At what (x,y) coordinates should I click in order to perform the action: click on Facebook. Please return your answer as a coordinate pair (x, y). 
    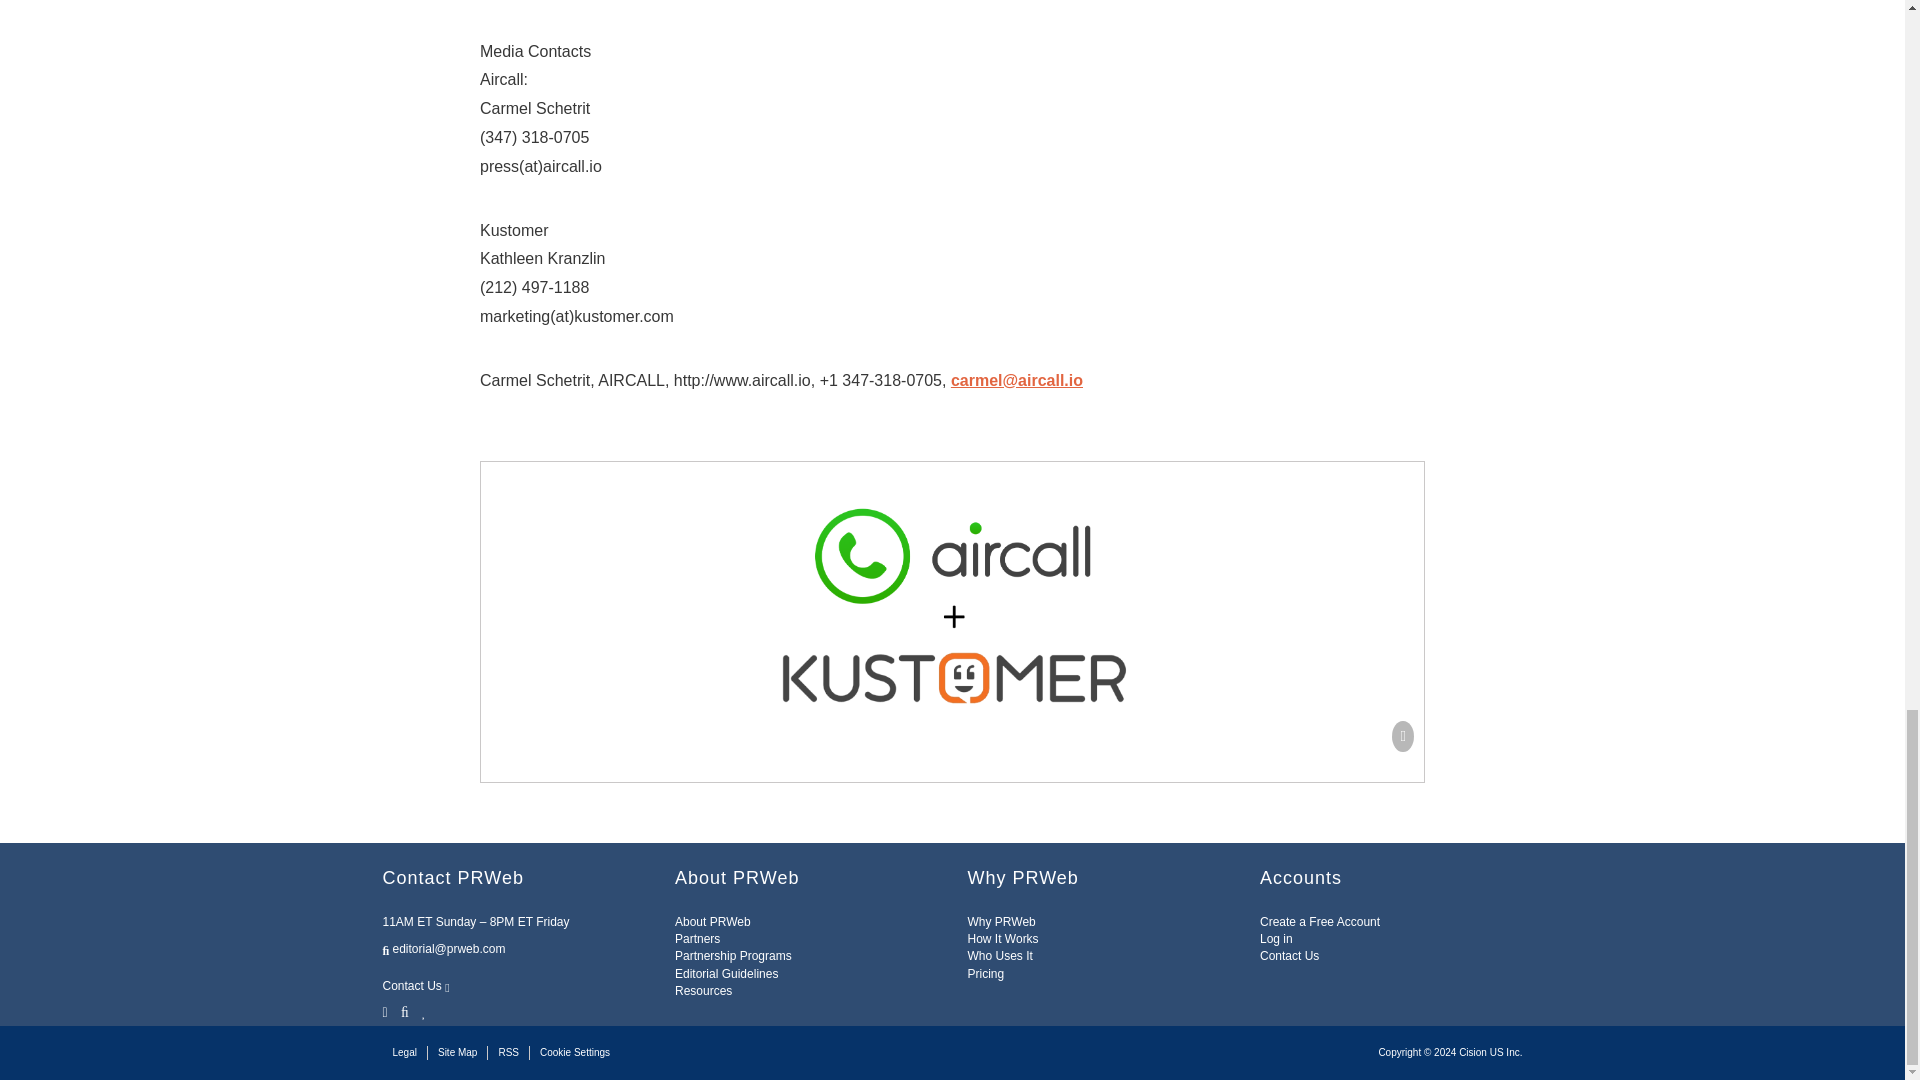
    Looking at the image, I should click on (404, 1010).